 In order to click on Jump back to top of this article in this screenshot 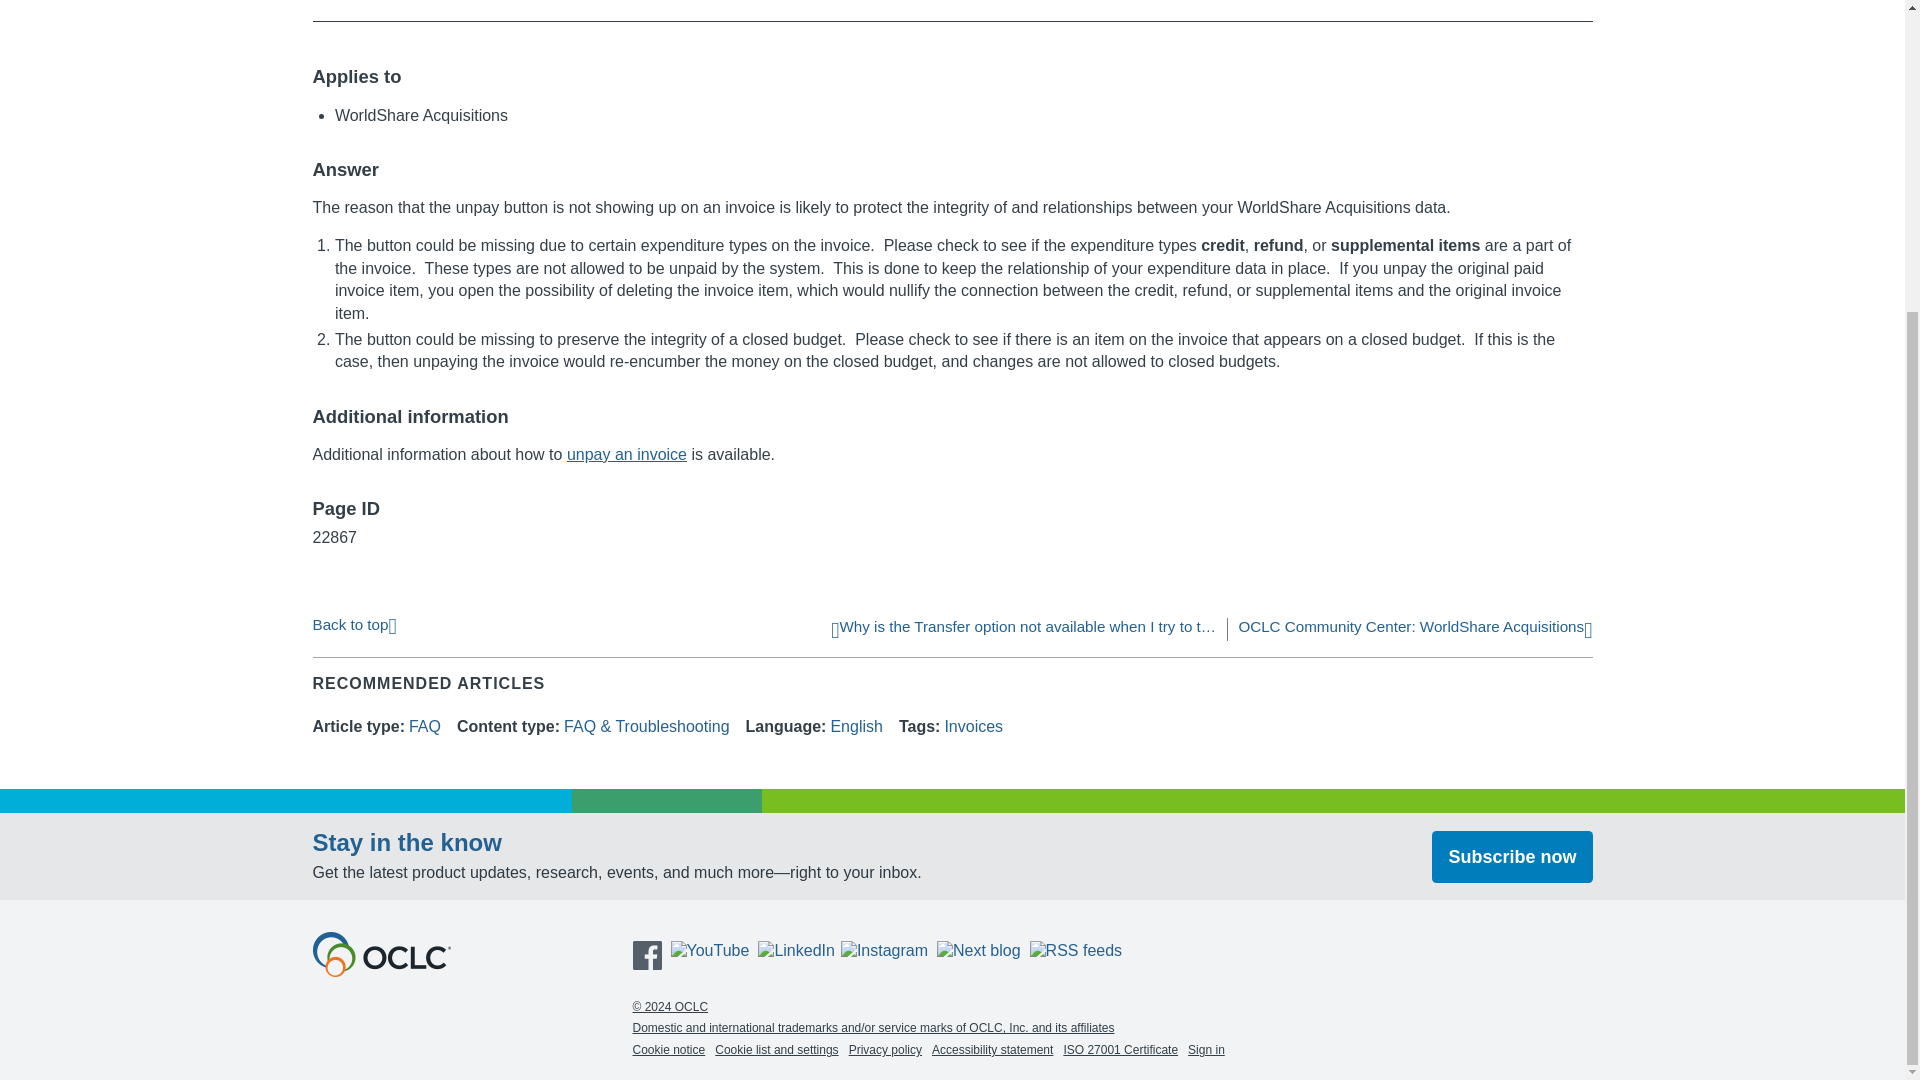, I will do `click(353, 624)`.